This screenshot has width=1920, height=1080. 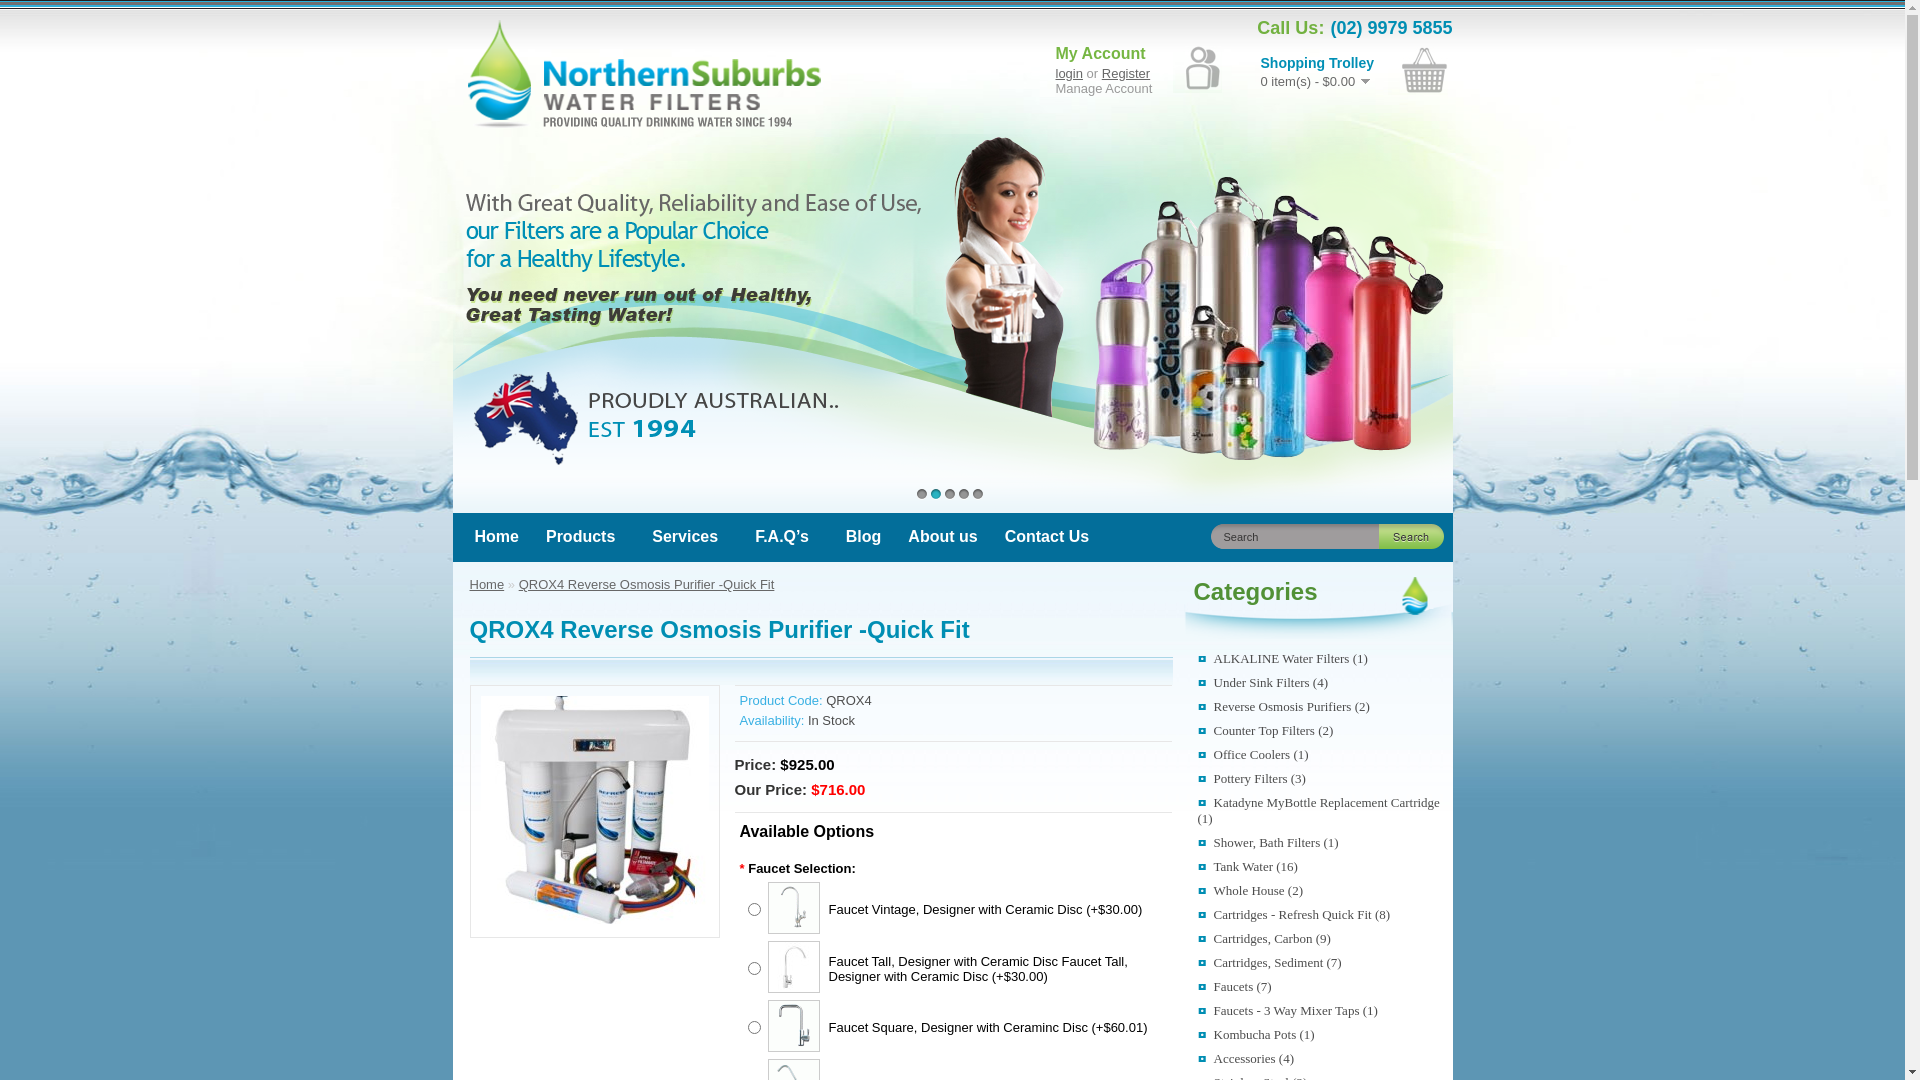 I want to click on Pottery Filters (3), so click(x=1252, y=778).